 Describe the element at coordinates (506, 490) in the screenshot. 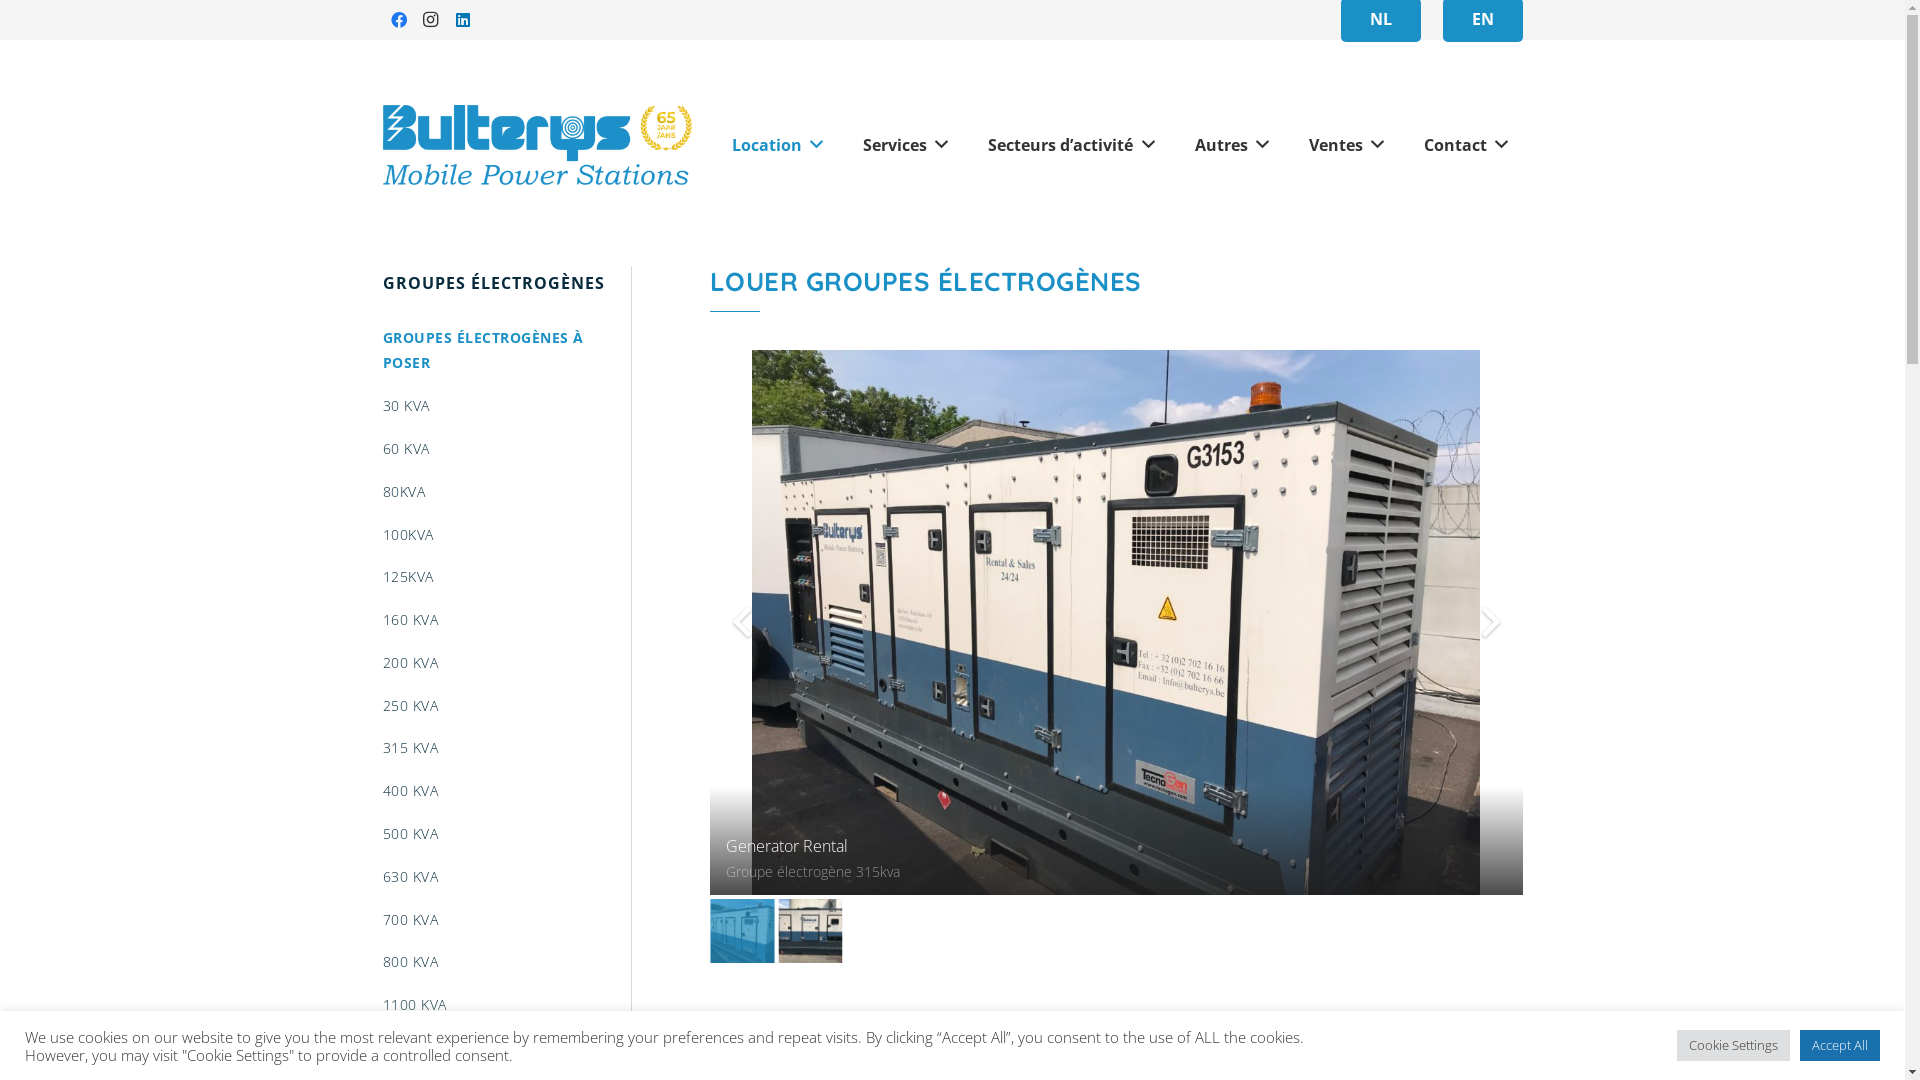

I see `80KVA` at that location.